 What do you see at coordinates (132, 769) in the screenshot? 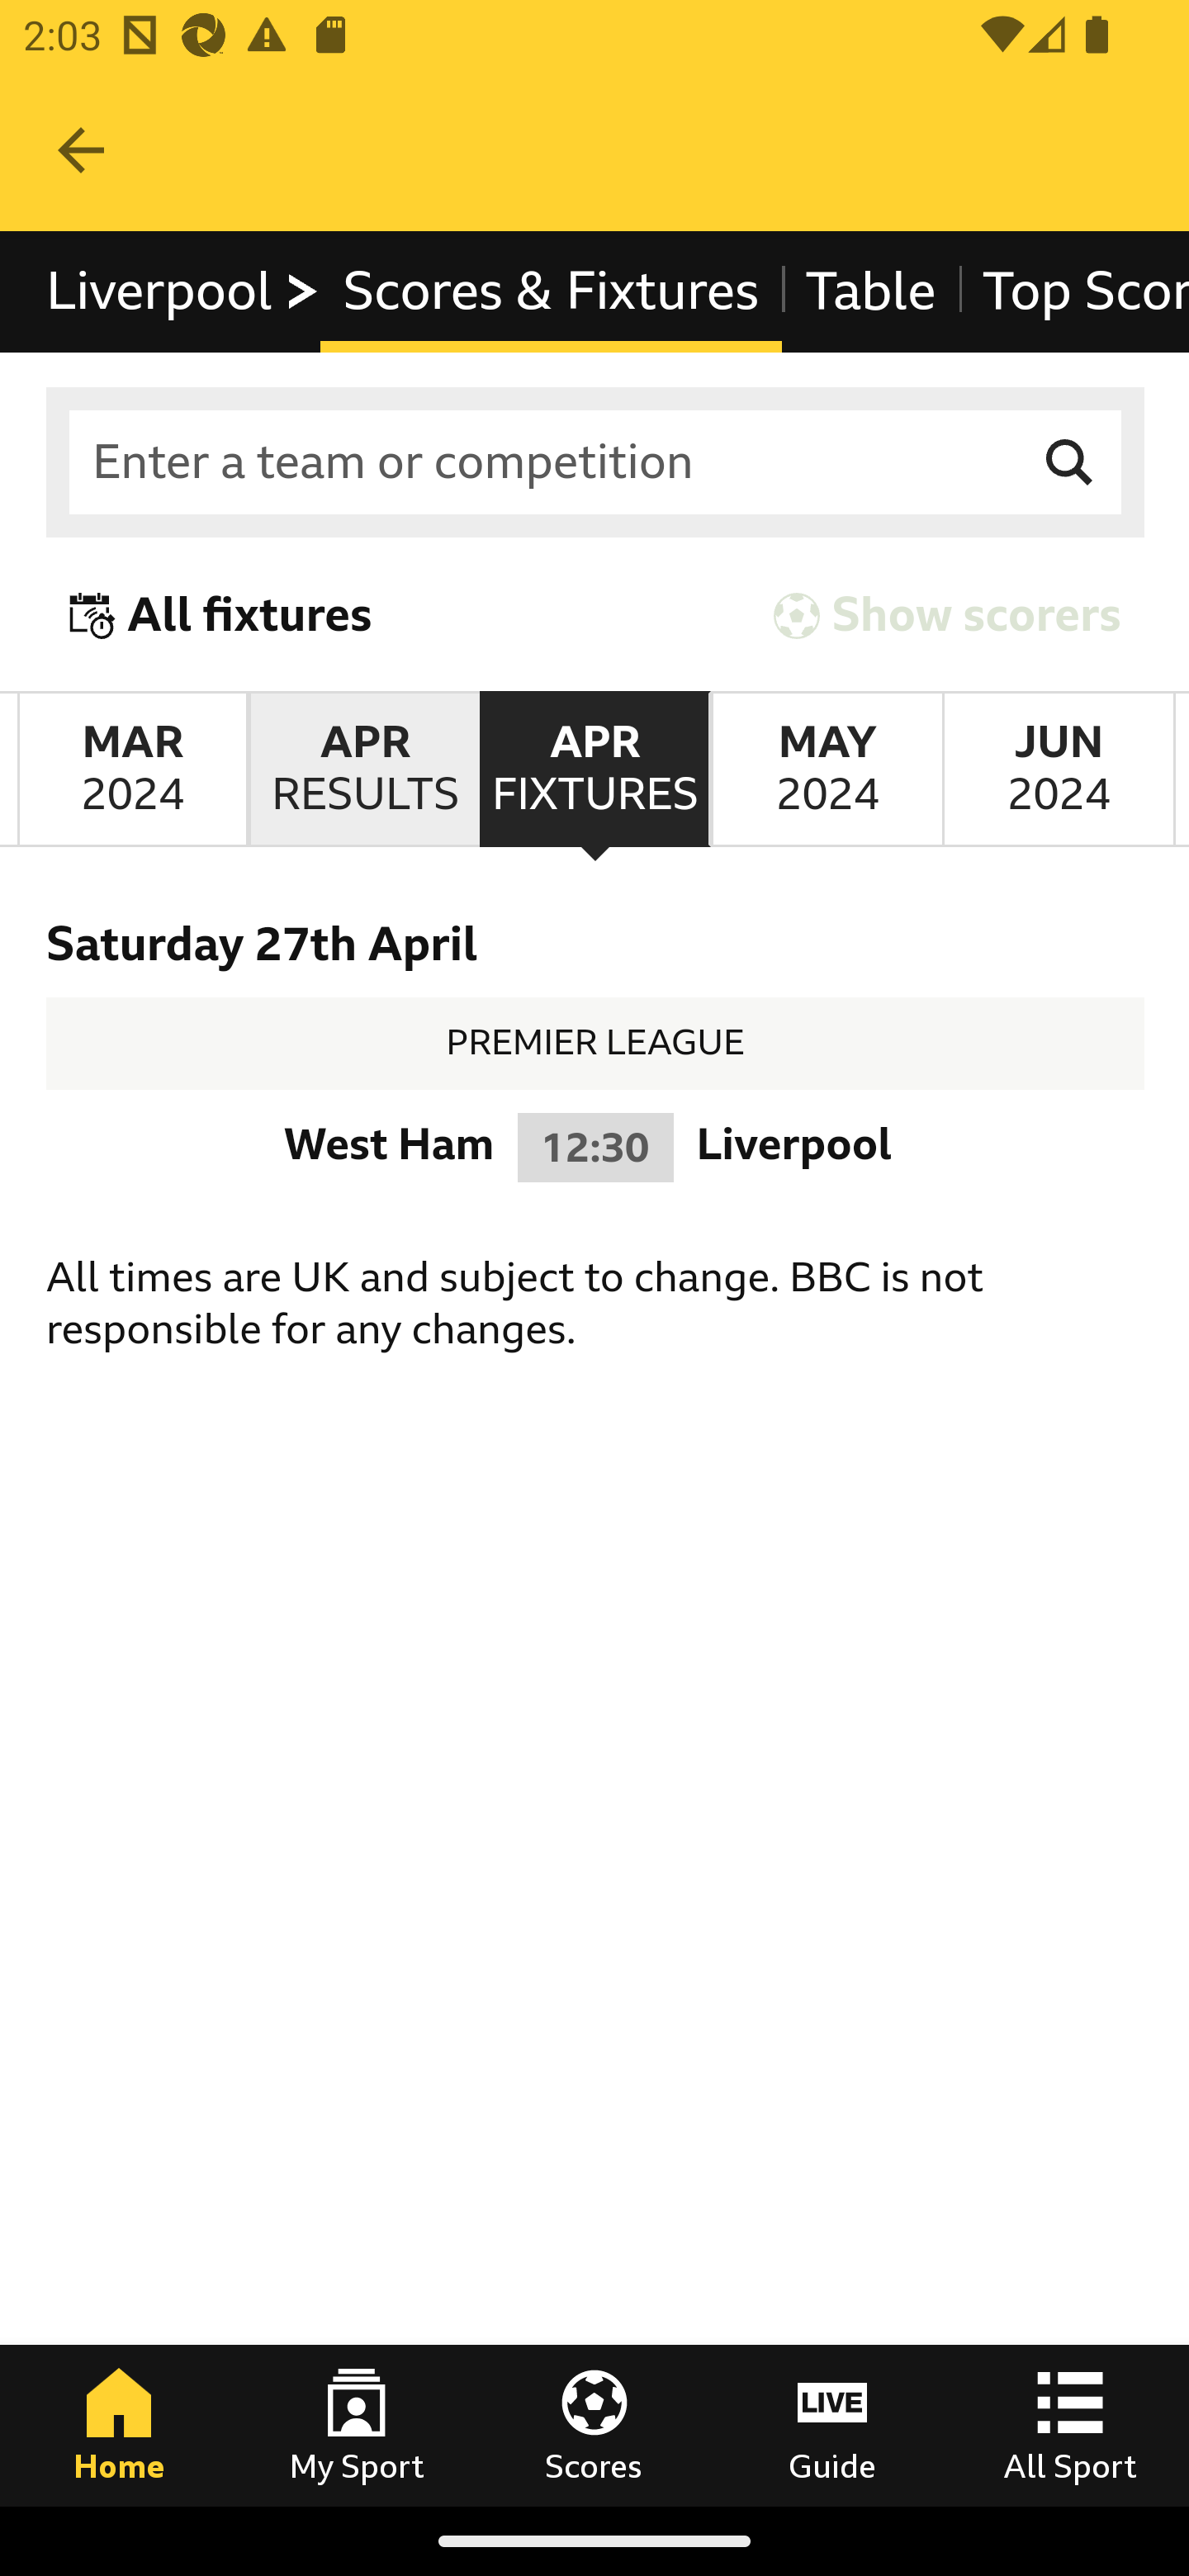
I see `March2024 March 2024` at bounding box center [132, 769].